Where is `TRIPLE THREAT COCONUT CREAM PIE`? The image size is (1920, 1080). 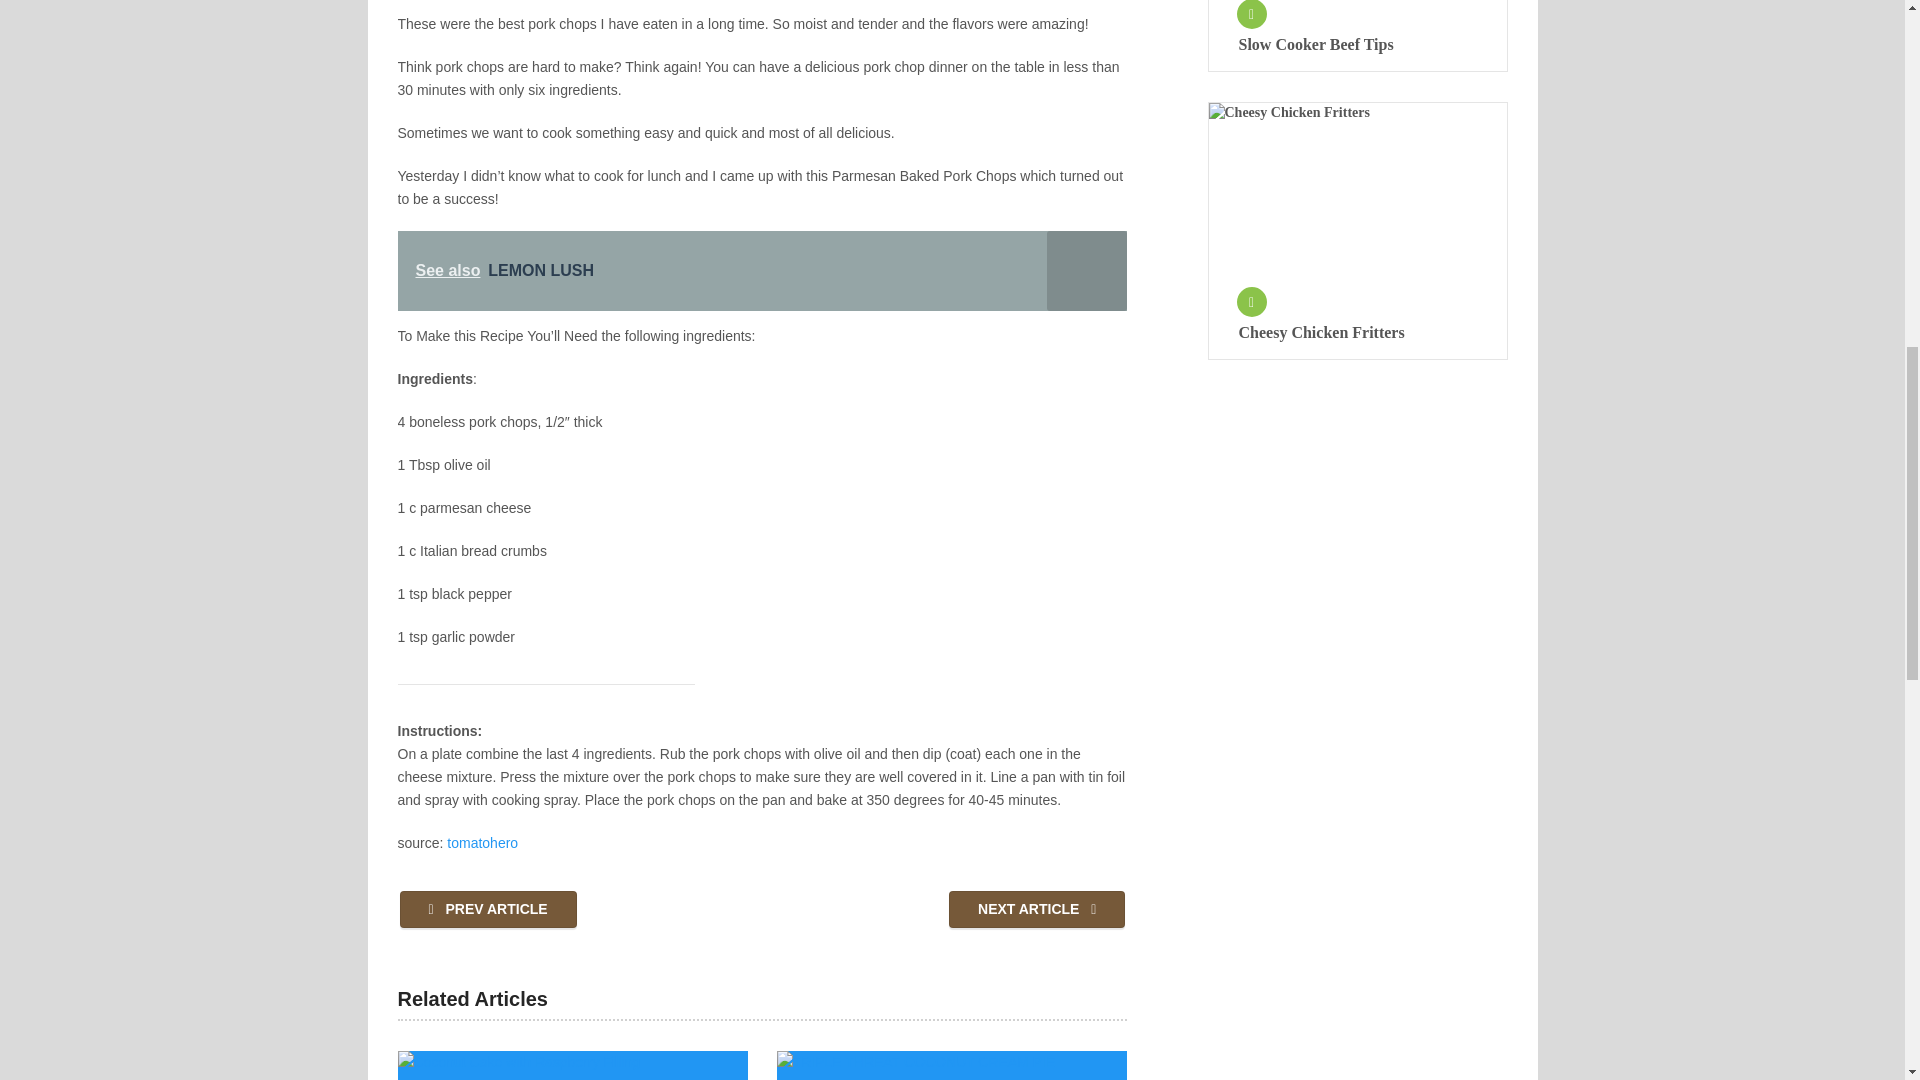
TRIPLE THREAT COCONUT CREAM PIE is located at coordinates (952, 1065).